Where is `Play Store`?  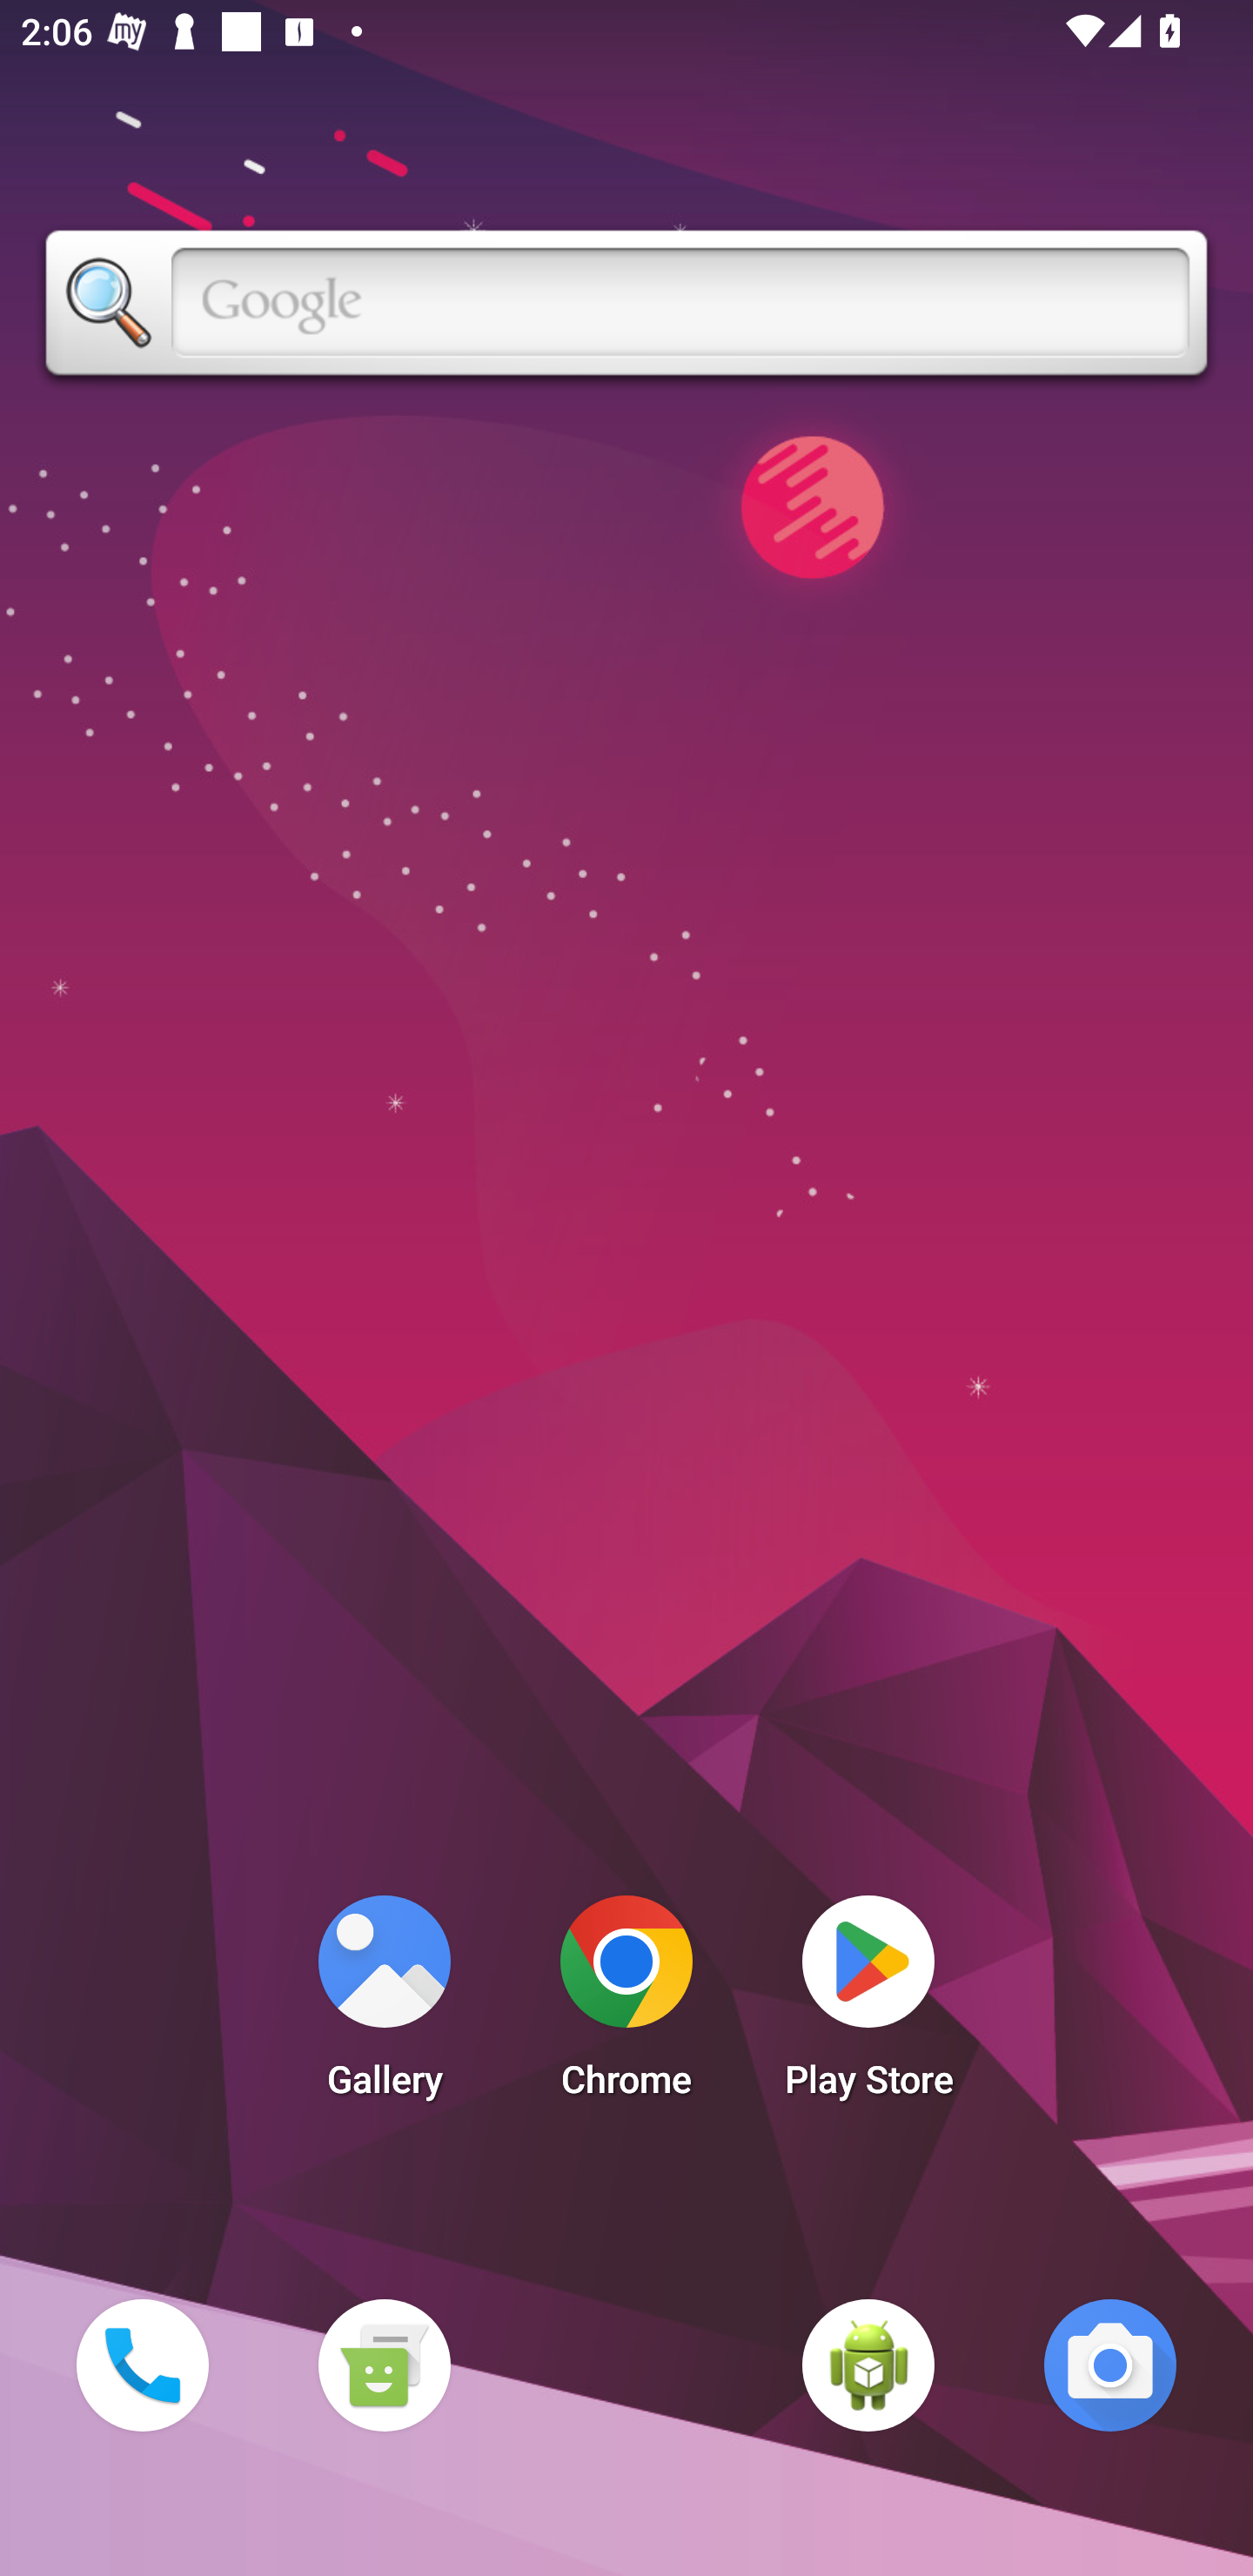 Play Store is located at coordinates (868, 2005).